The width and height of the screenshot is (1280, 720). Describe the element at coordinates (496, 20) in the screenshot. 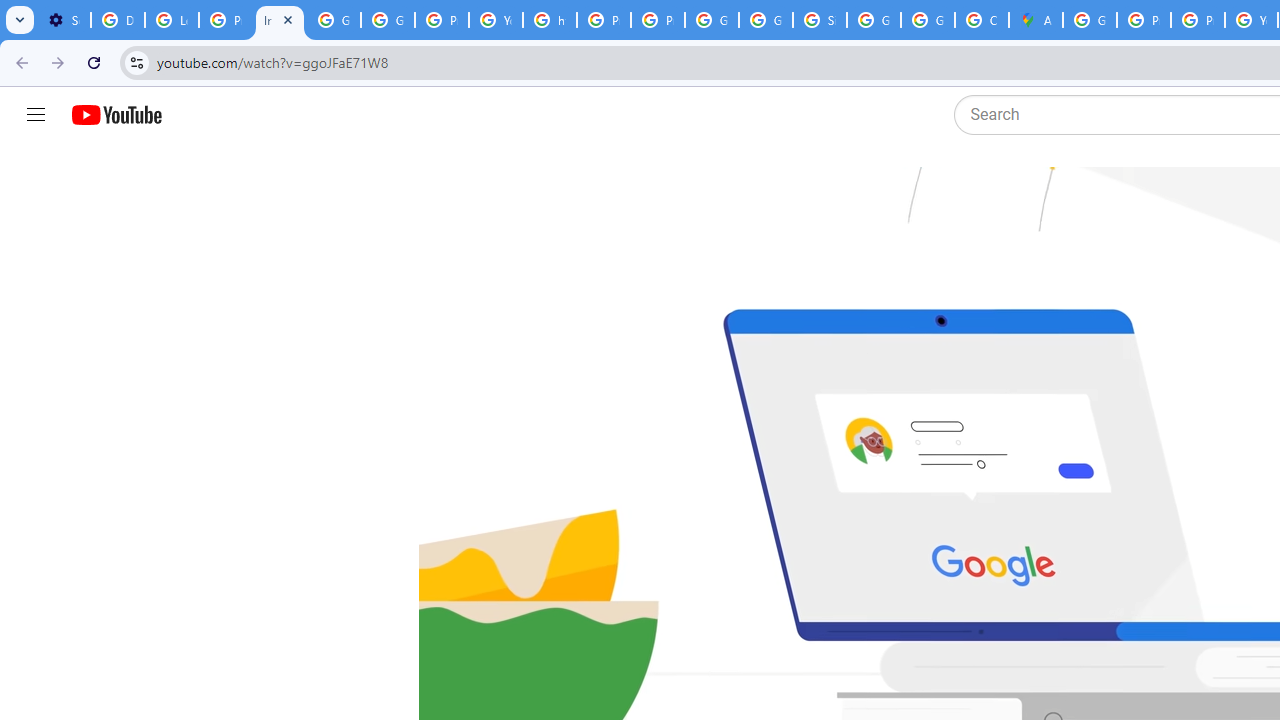

I see `YouTube` at that location.